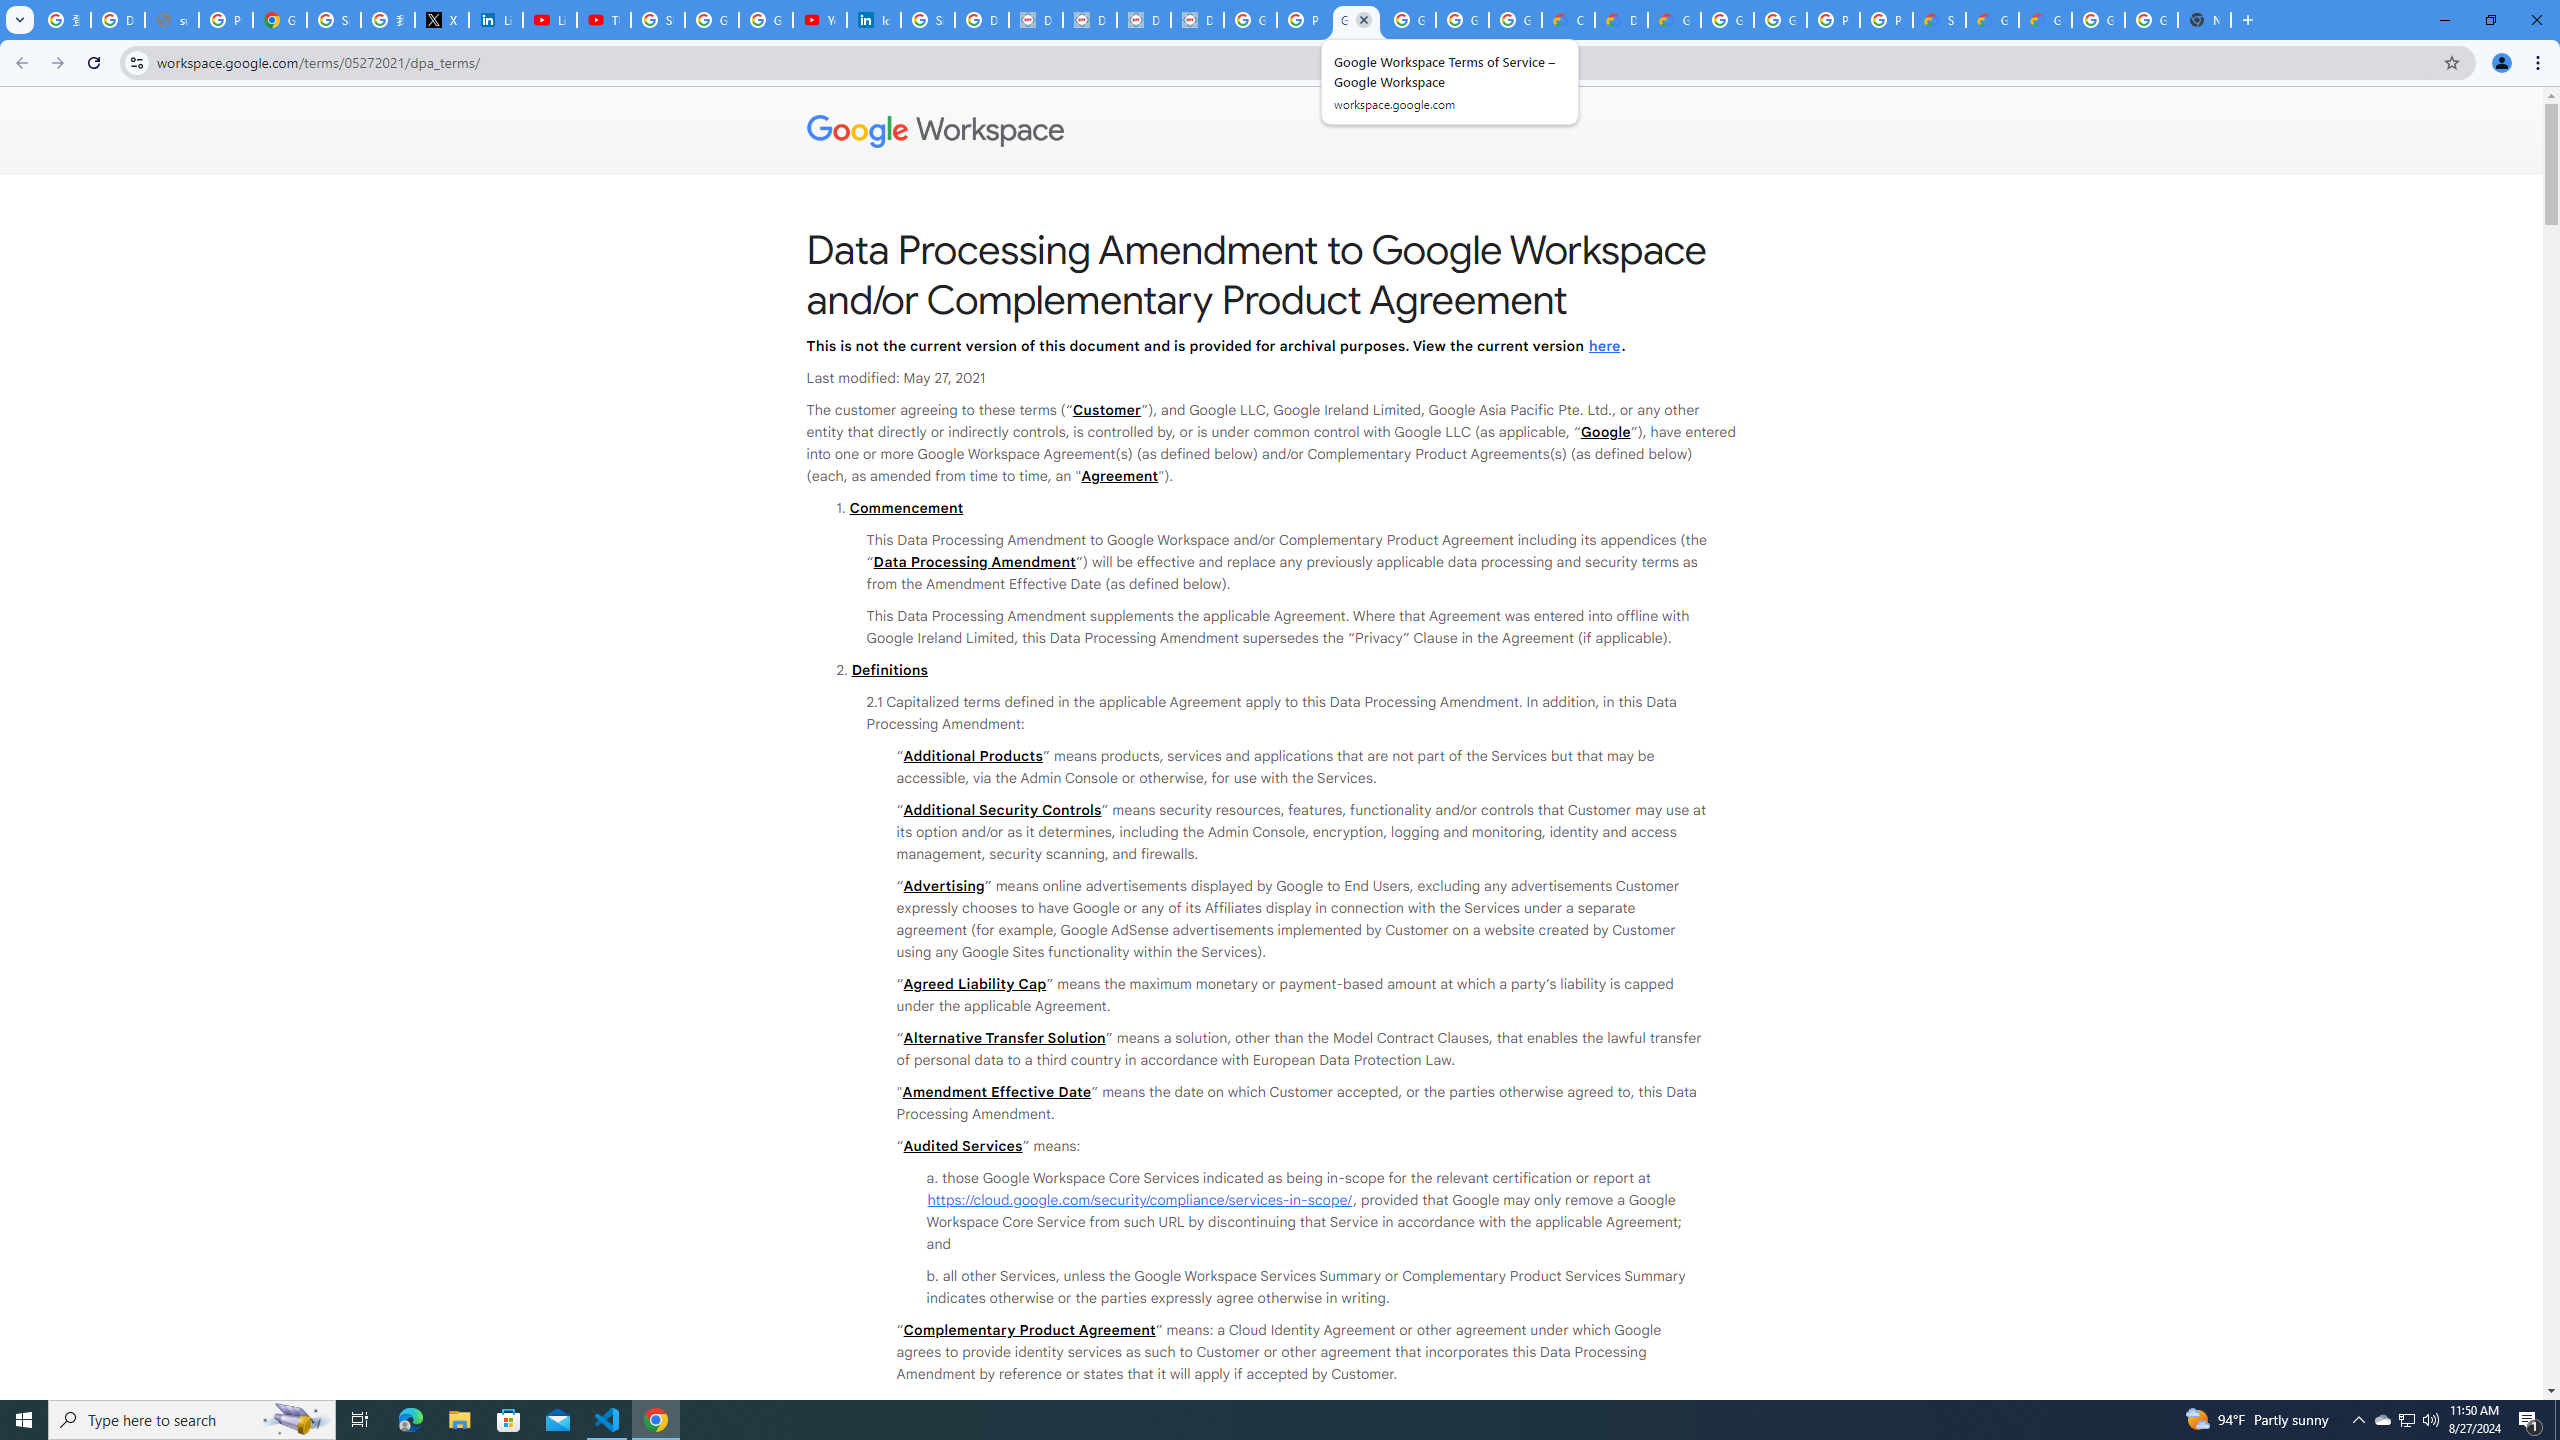 The width and height of the screenshot is (2560, 1440). What do you see at coordinates (2204, 20) in the screenshot?
I see `New Tab` at bounding box center [2204, 20].